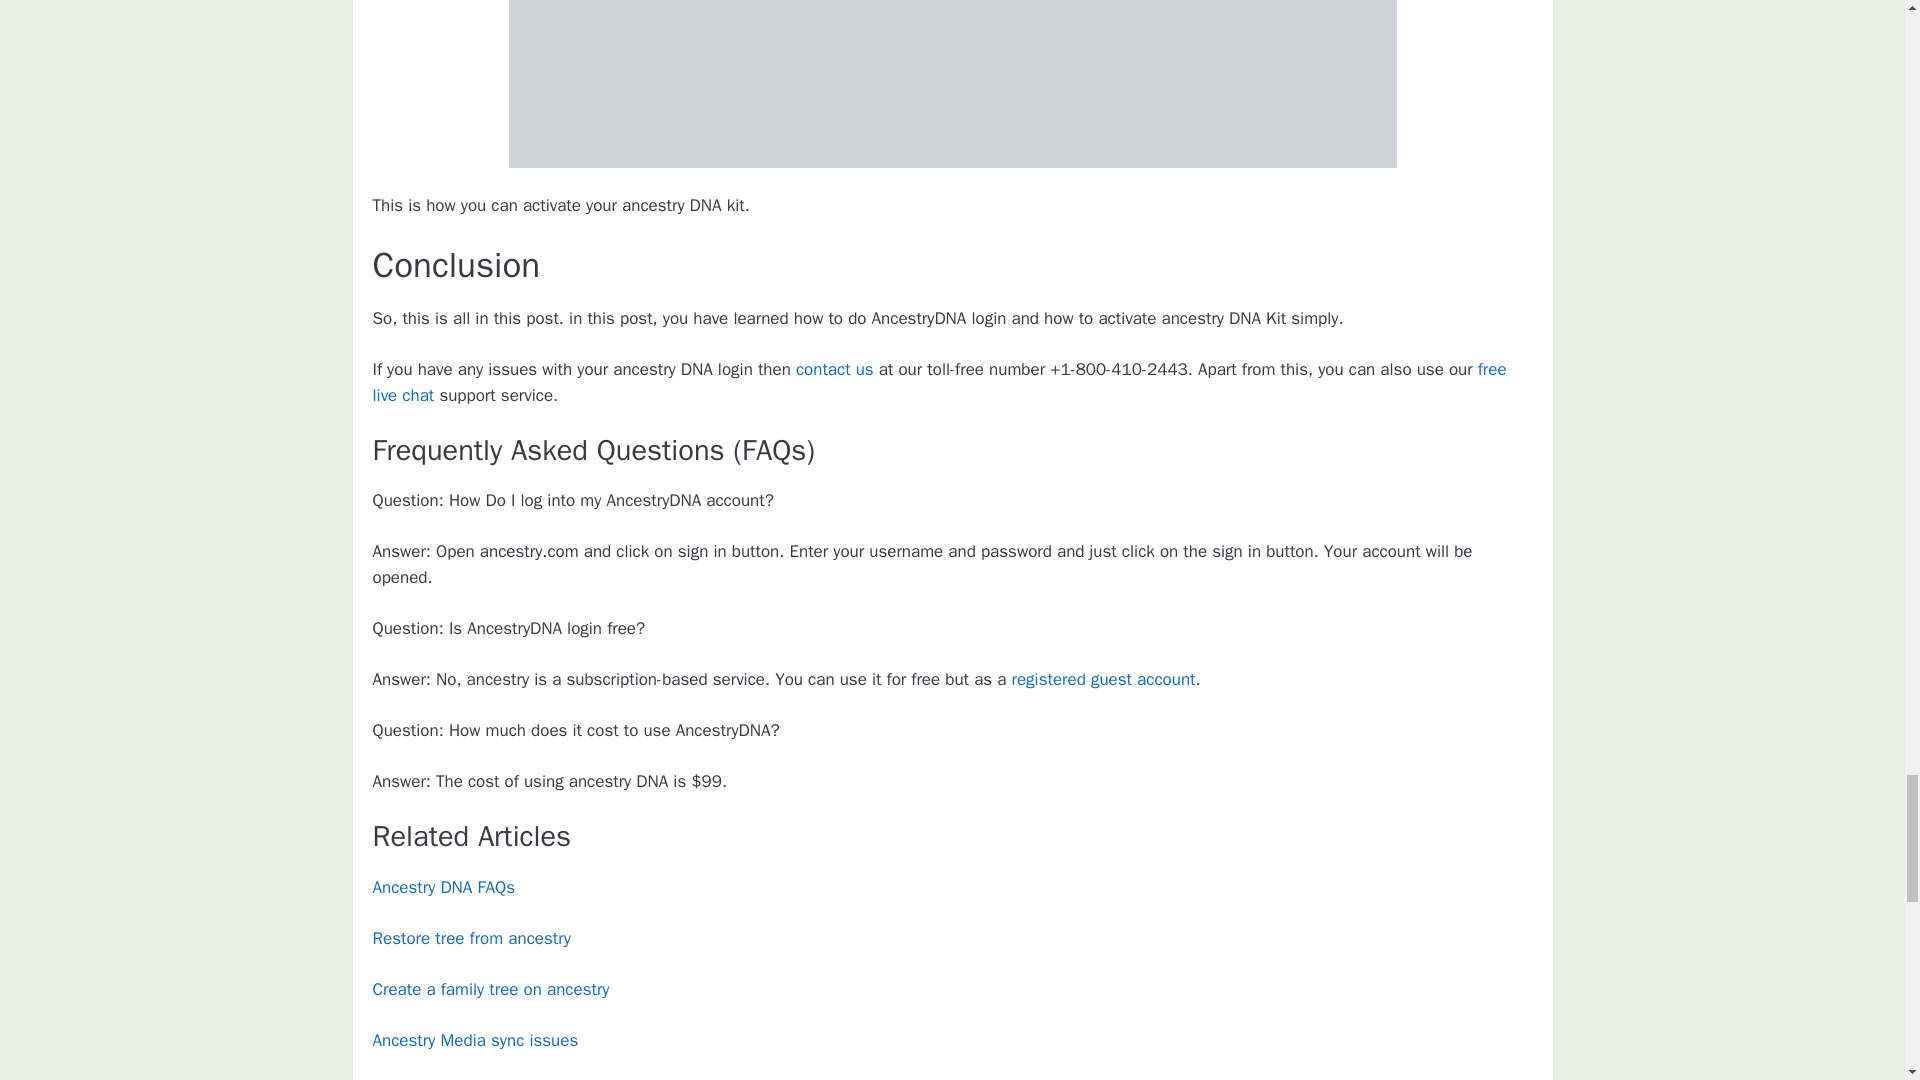  What do you see at coordinates (471, 938) in the screenshot?
I see `Restore tree from ancestry` at bounding box center [471, 938].